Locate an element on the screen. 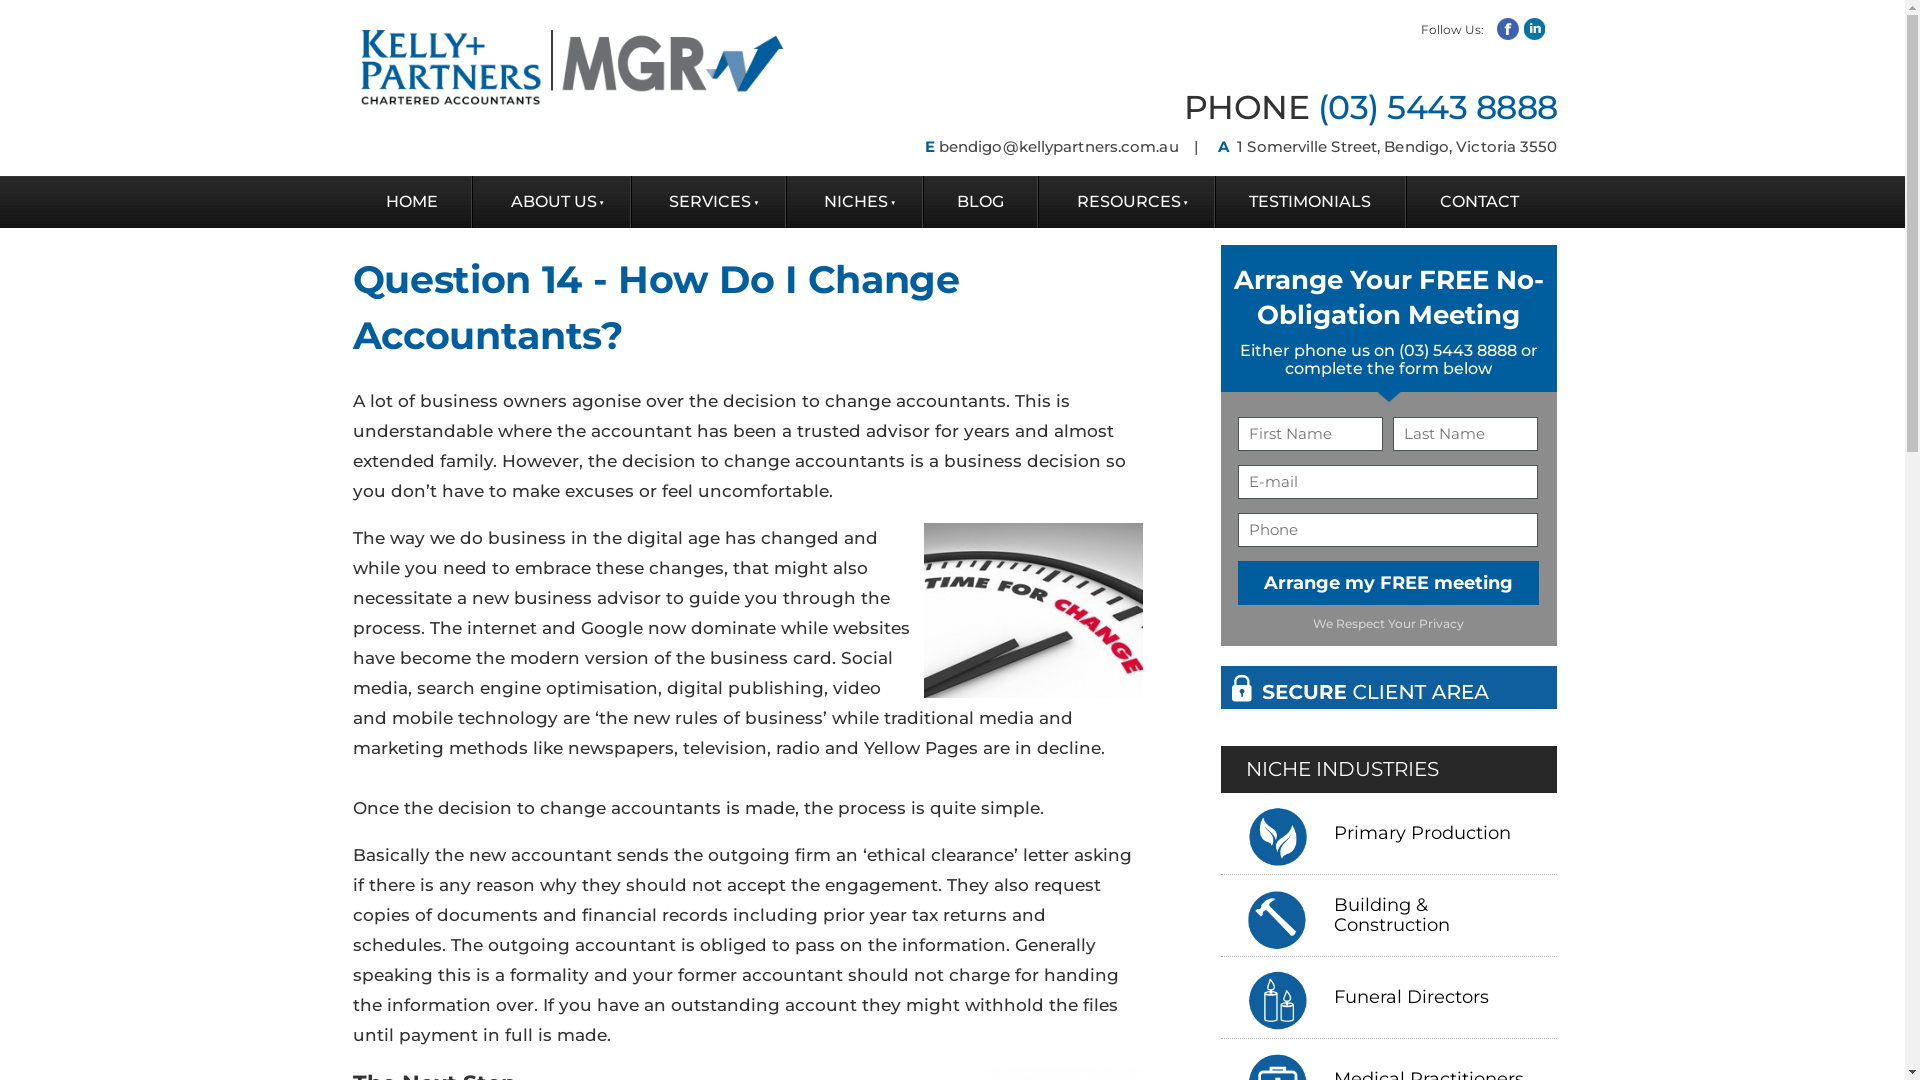 The width and height of the screenshot is (1920, 1080). NICHES is located at coordinates (854, 202).